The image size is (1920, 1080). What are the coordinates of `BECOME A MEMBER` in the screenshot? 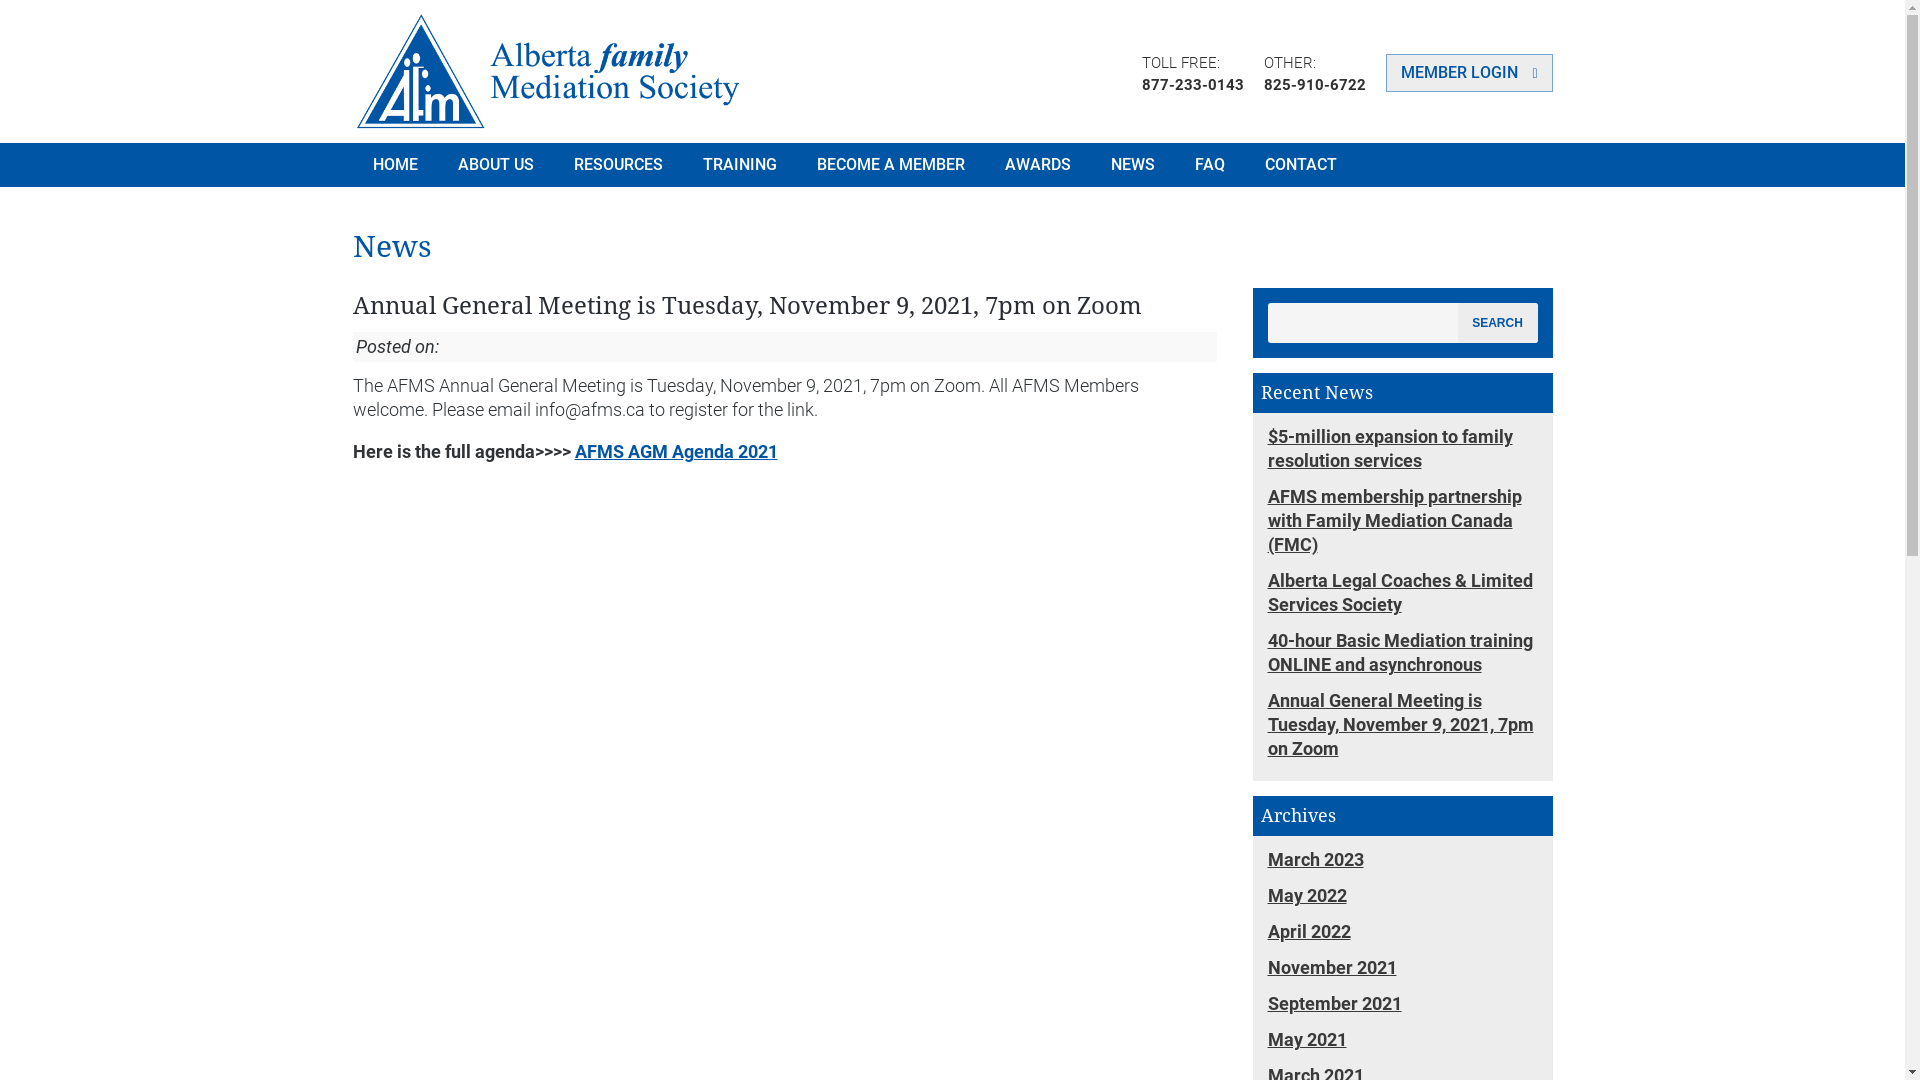 It's located at (890, 164).